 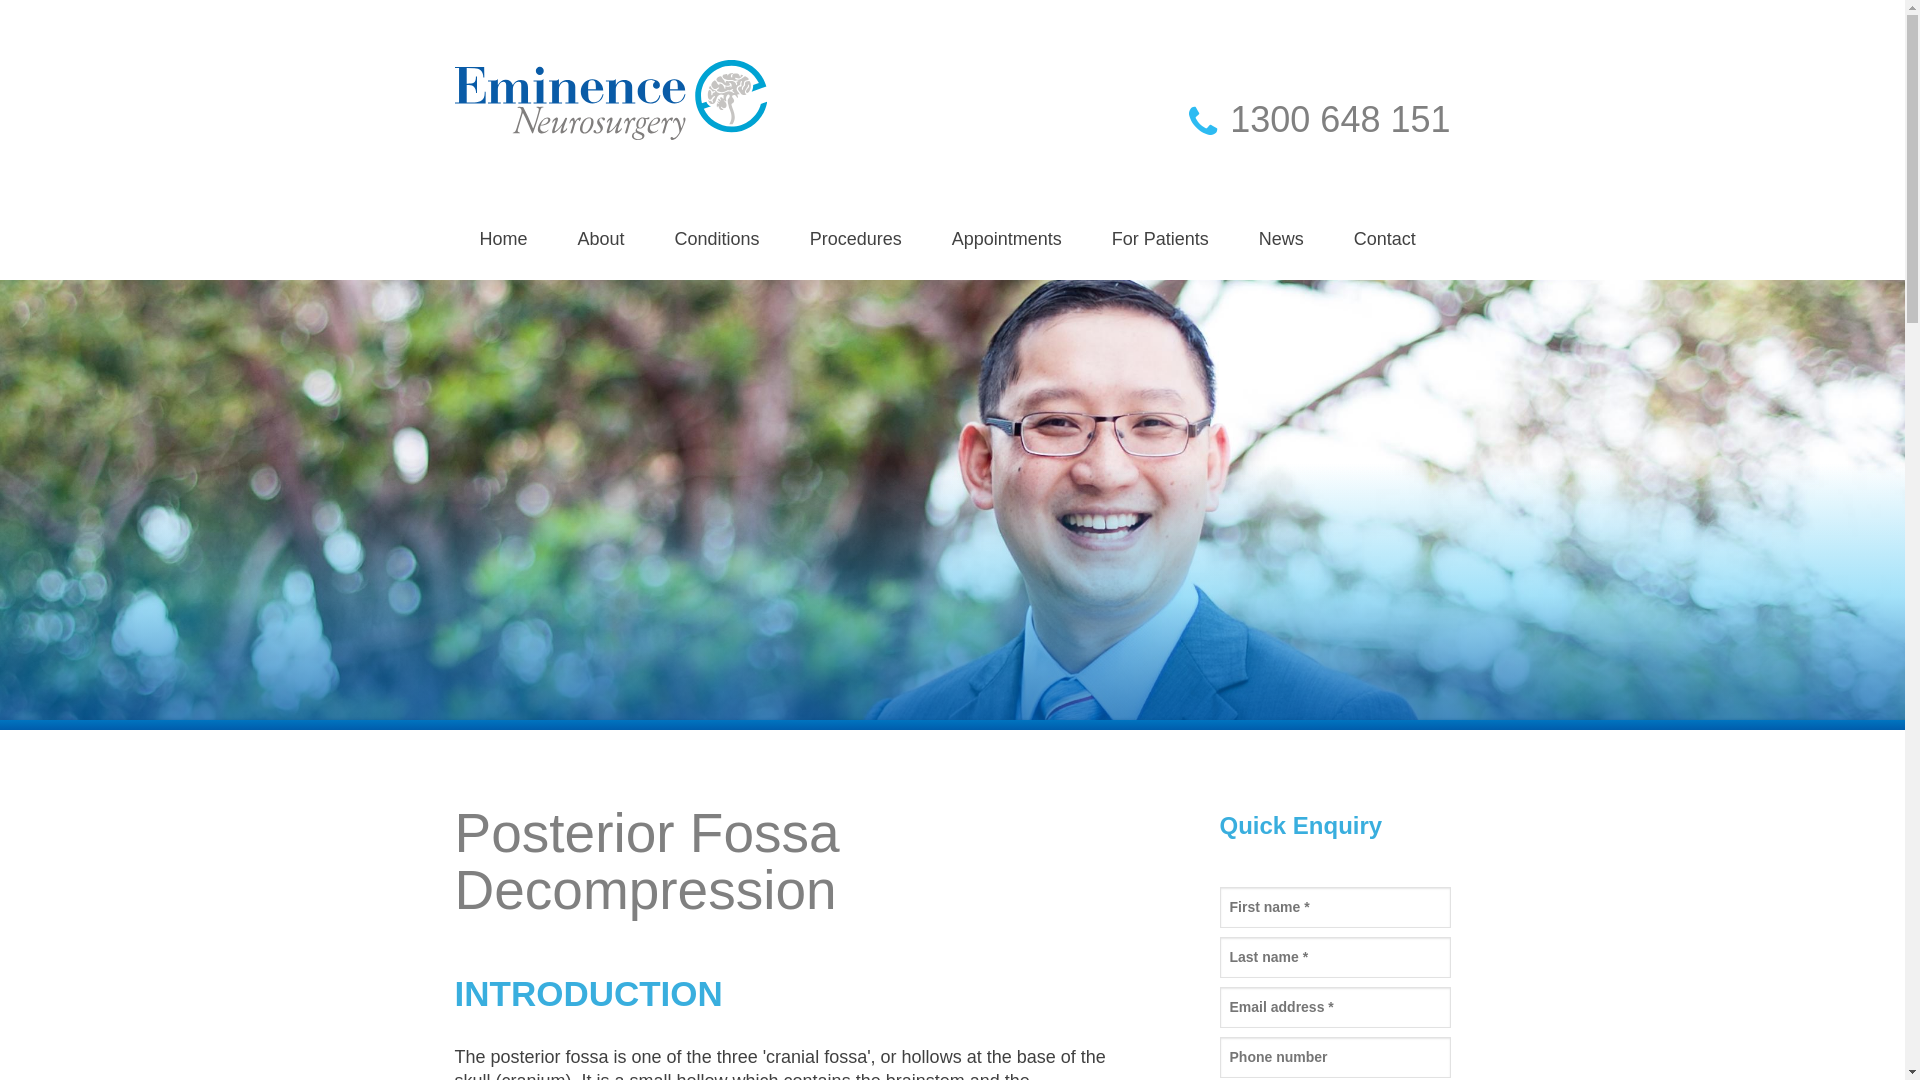 What do you see at coordinates (910, 425) in the screenshot?
I see `Neurovascular` at bounding box center [910, 425].